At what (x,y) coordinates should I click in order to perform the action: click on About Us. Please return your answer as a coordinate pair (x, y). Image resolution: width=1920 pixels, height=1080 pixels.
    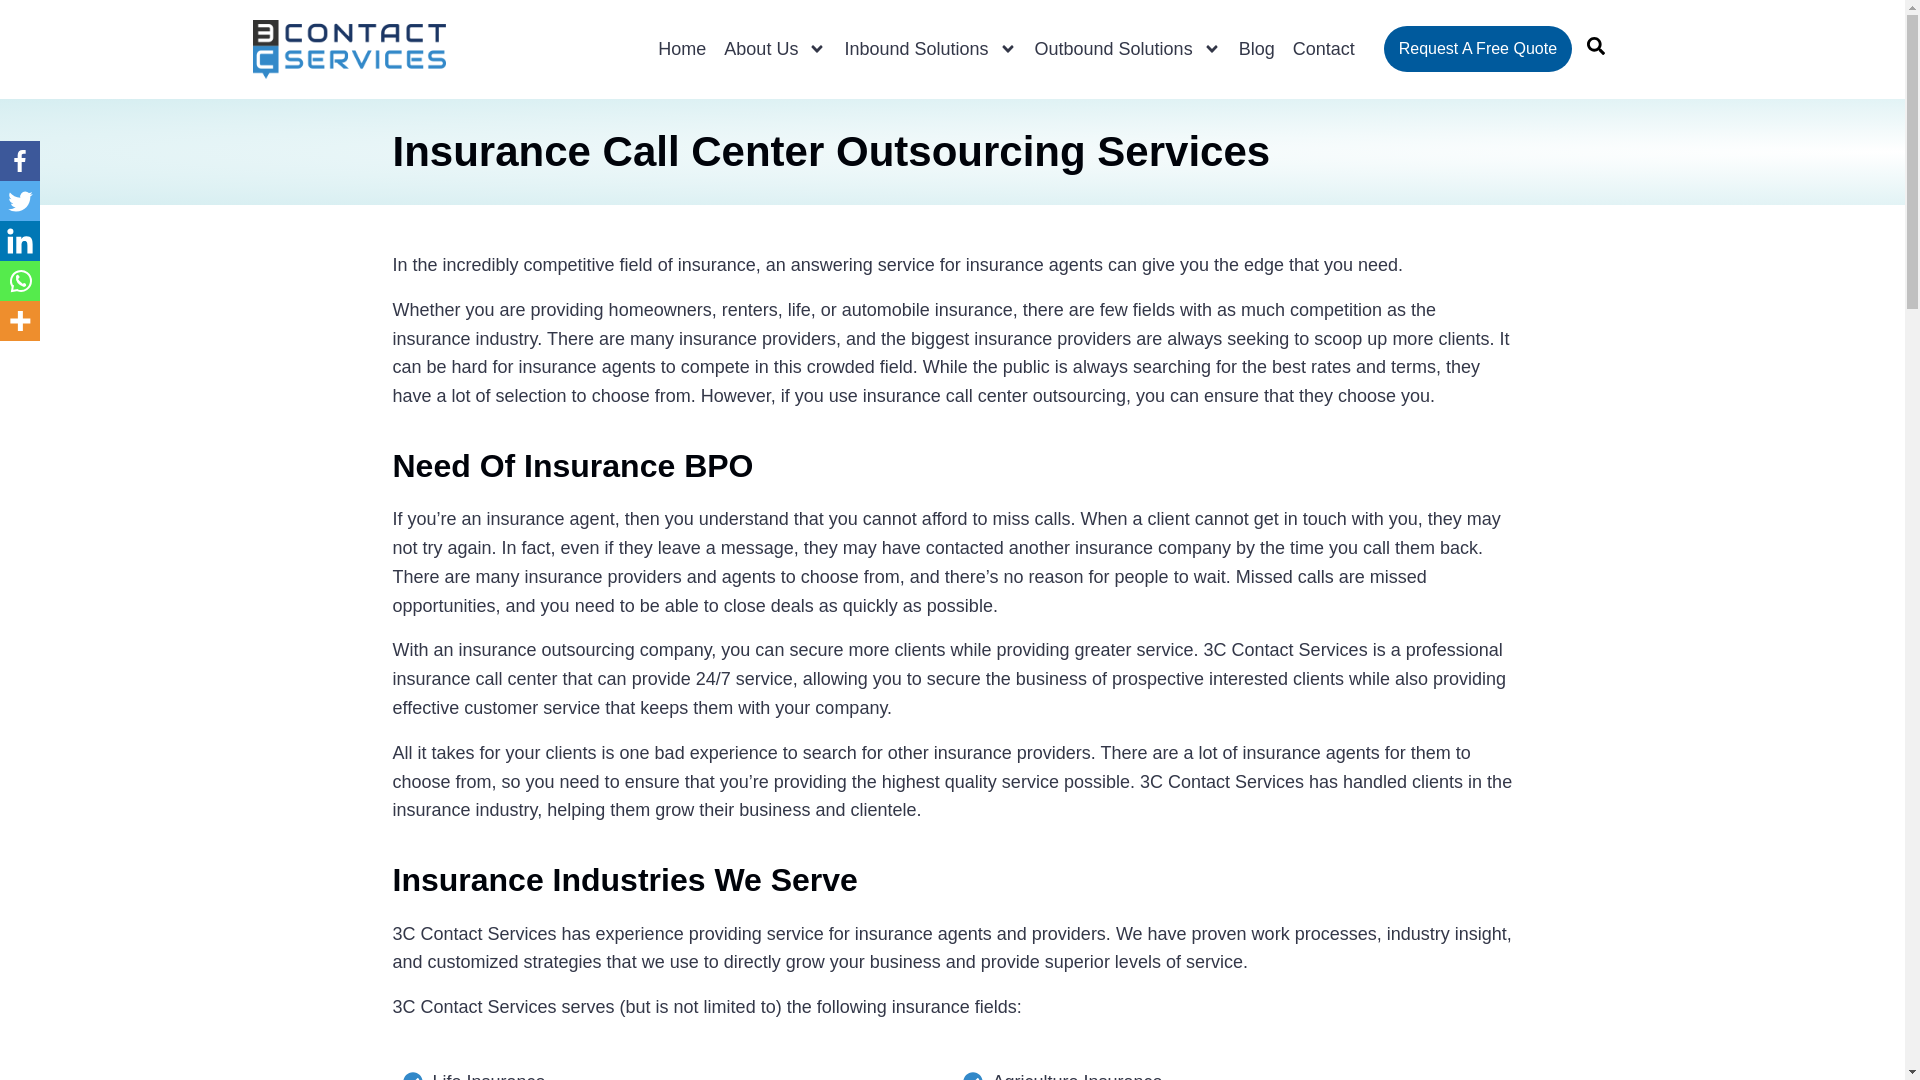
    Looking at the image, I should click on (774, 48).